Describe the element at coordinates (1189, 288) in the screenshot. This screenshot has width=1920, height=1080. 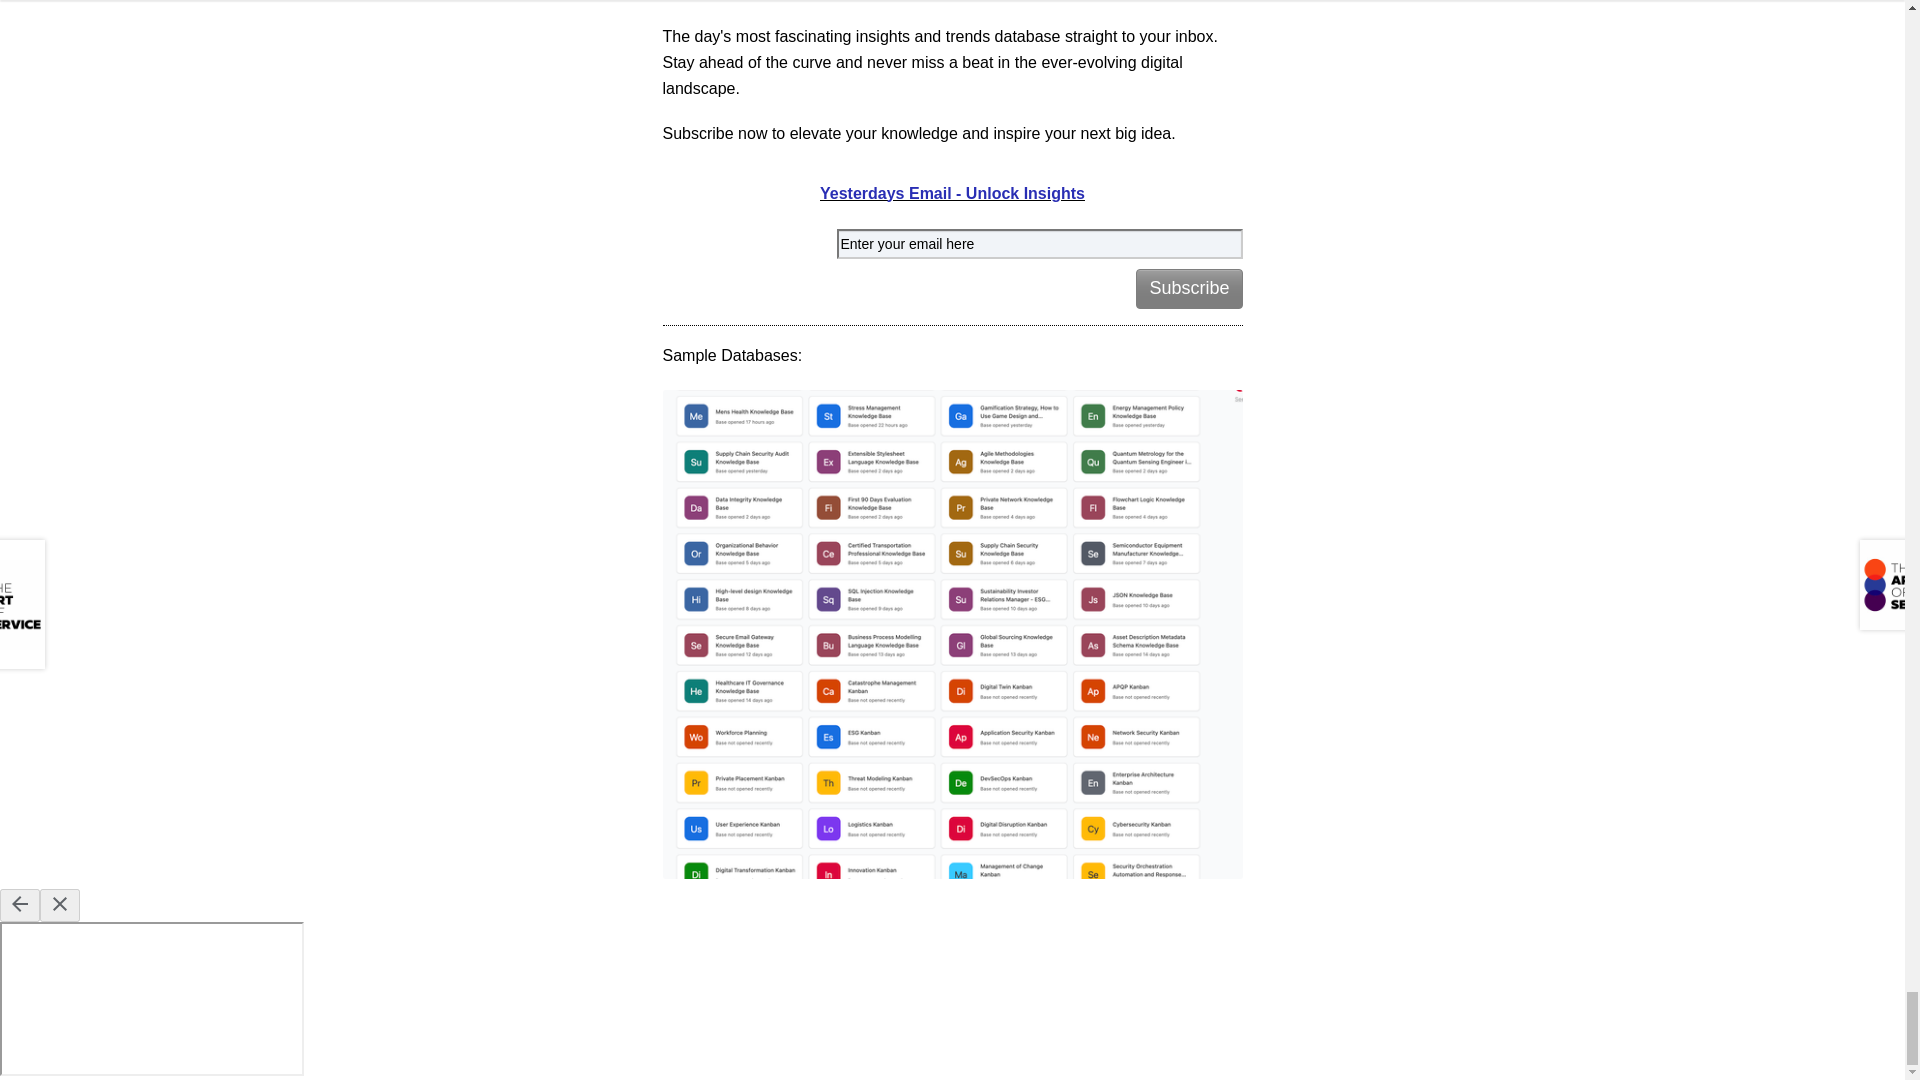
I see `Subscribe` at that location.